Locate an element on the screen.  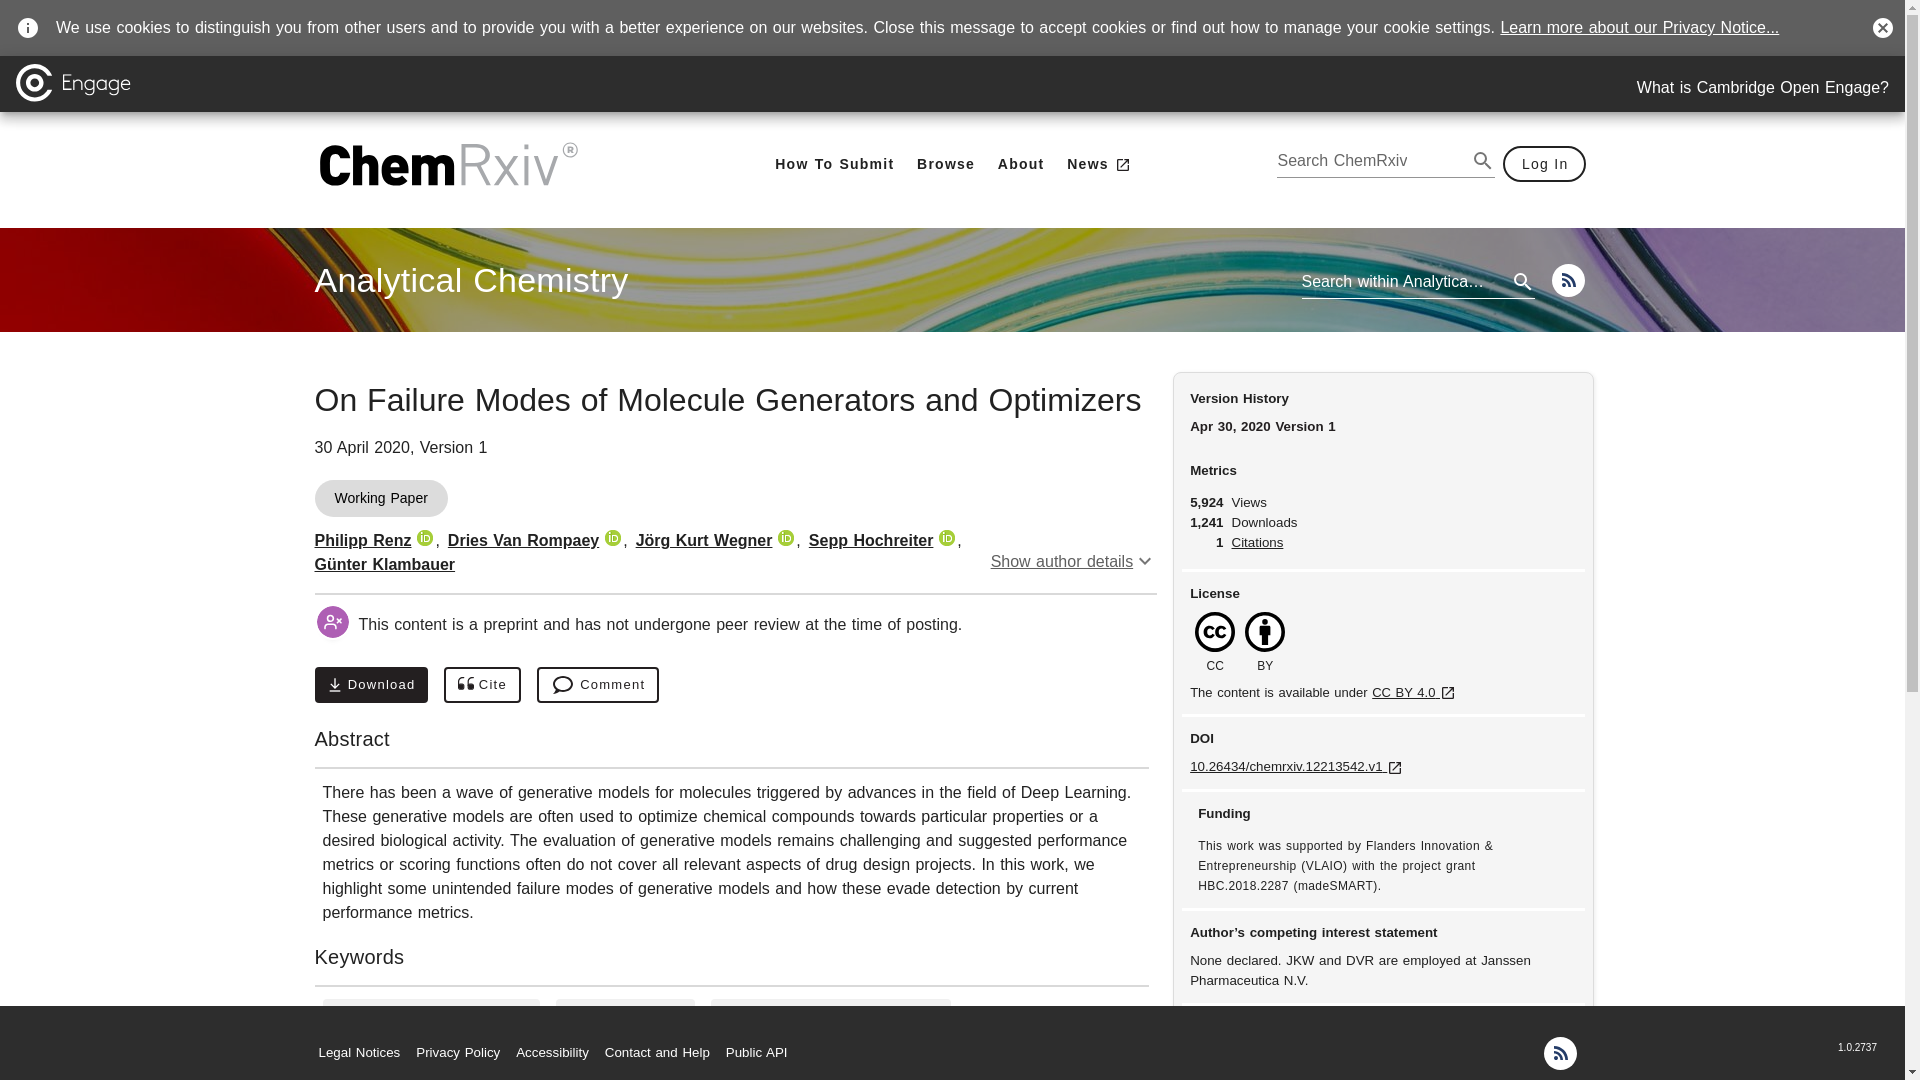
De novo molecule generation is located at coordinates (598, 685).